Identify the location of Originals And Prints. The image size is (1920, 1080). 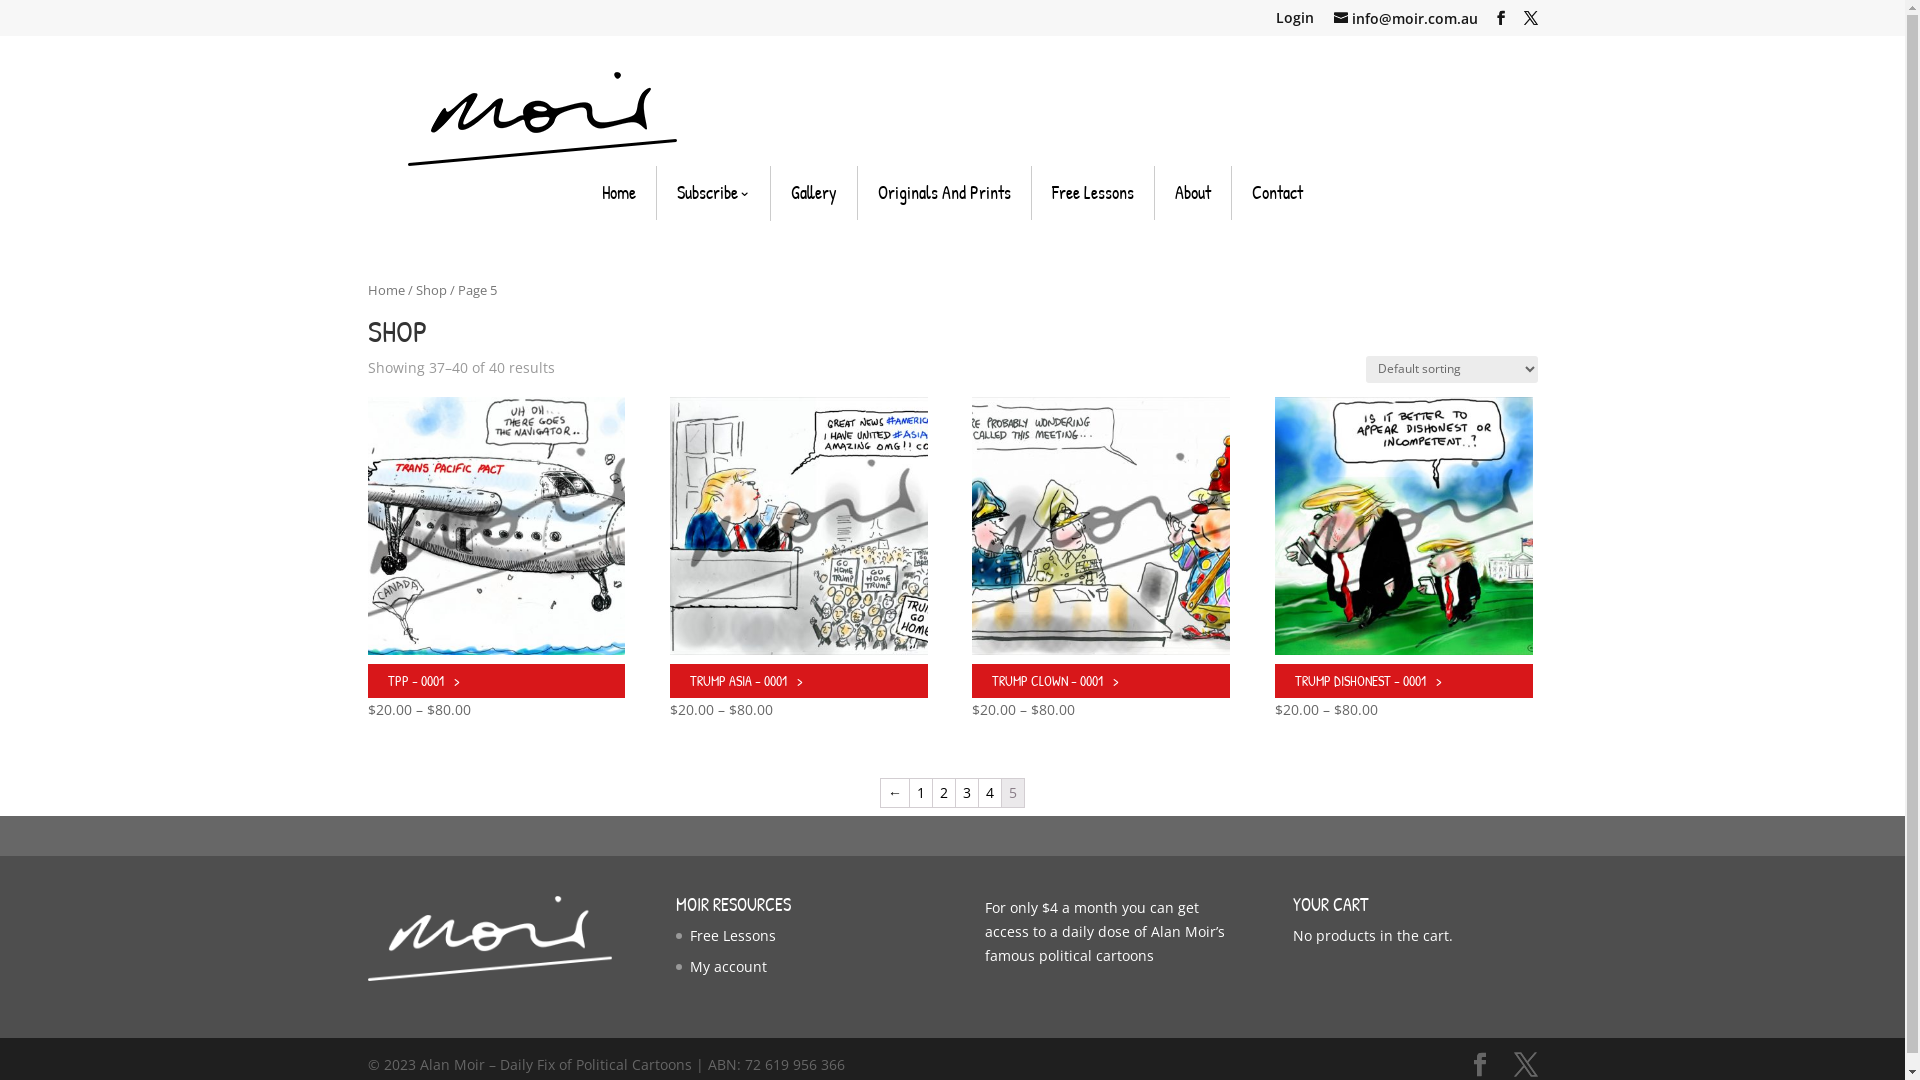
(944, 193).